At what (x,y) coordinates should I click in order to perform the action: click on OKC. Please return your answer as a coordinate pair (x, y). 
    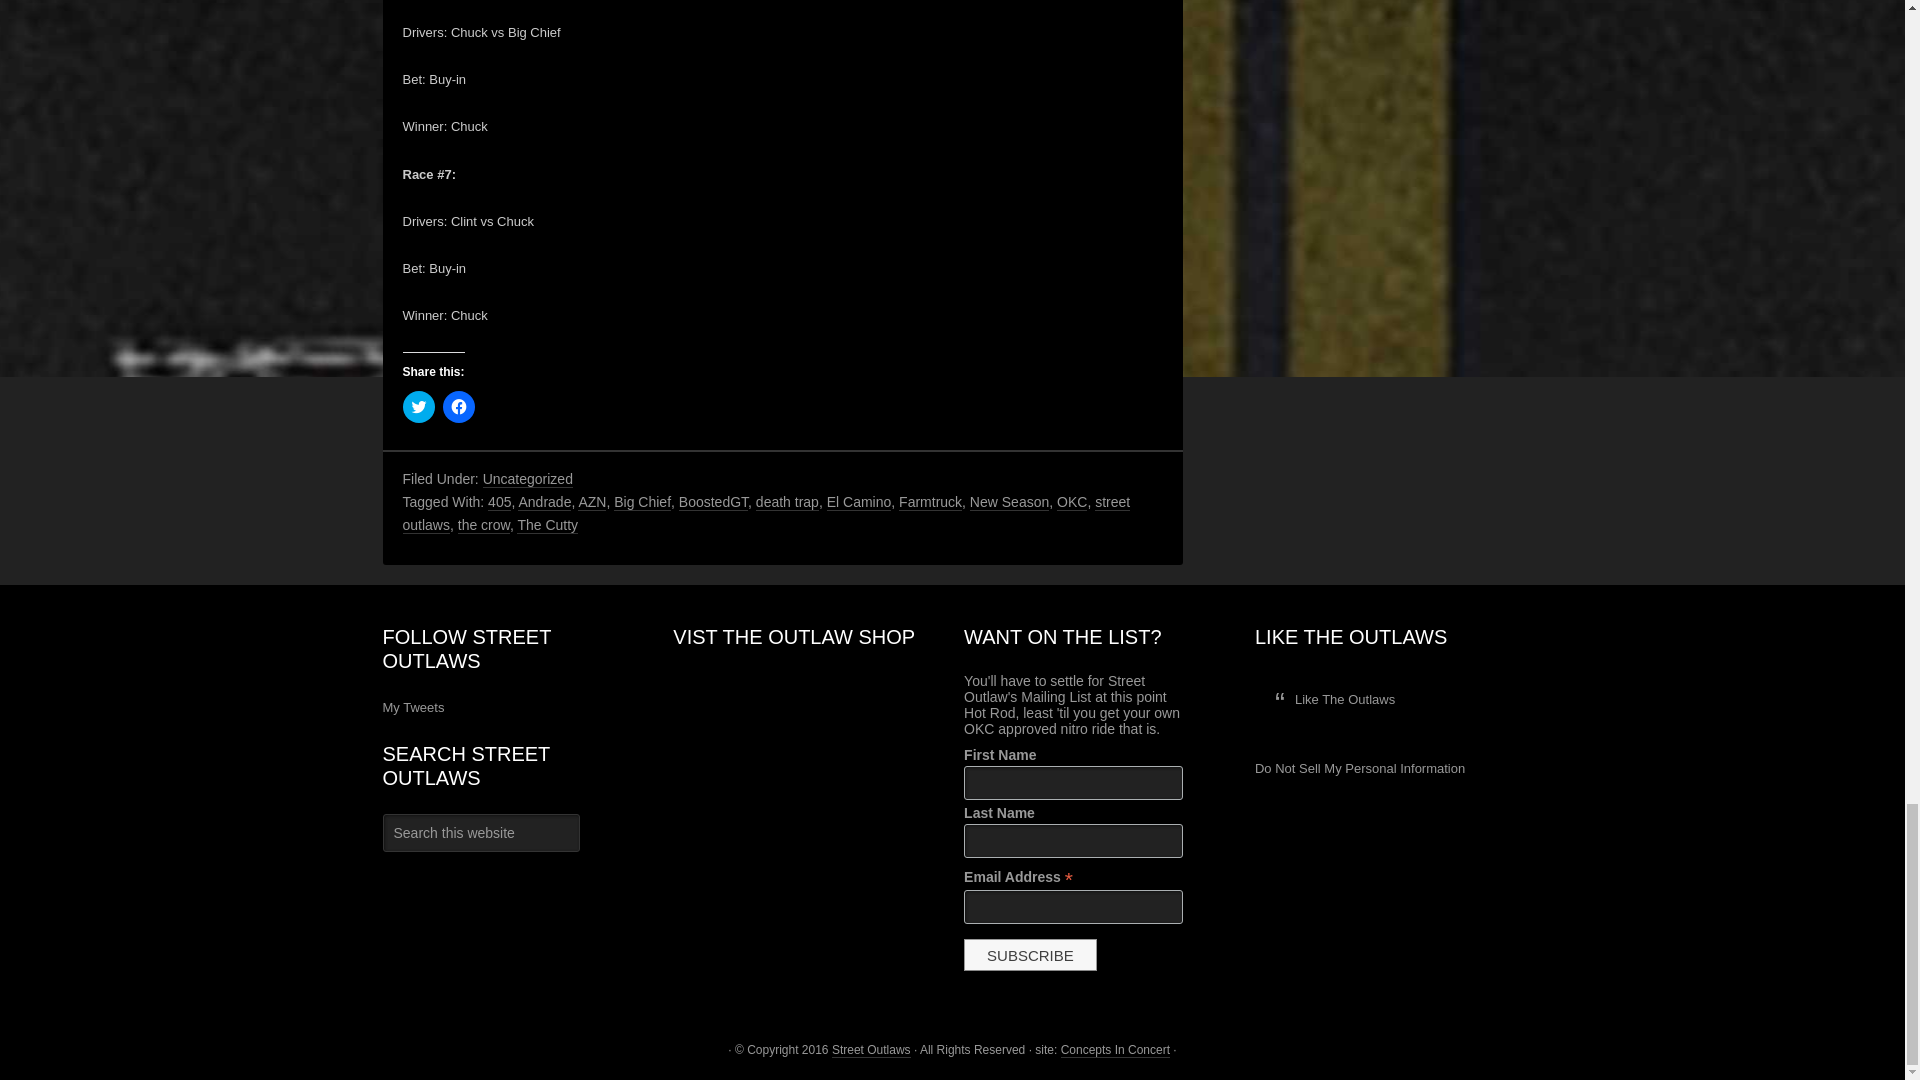
    Looking at the image, I should click on (1072, 502).